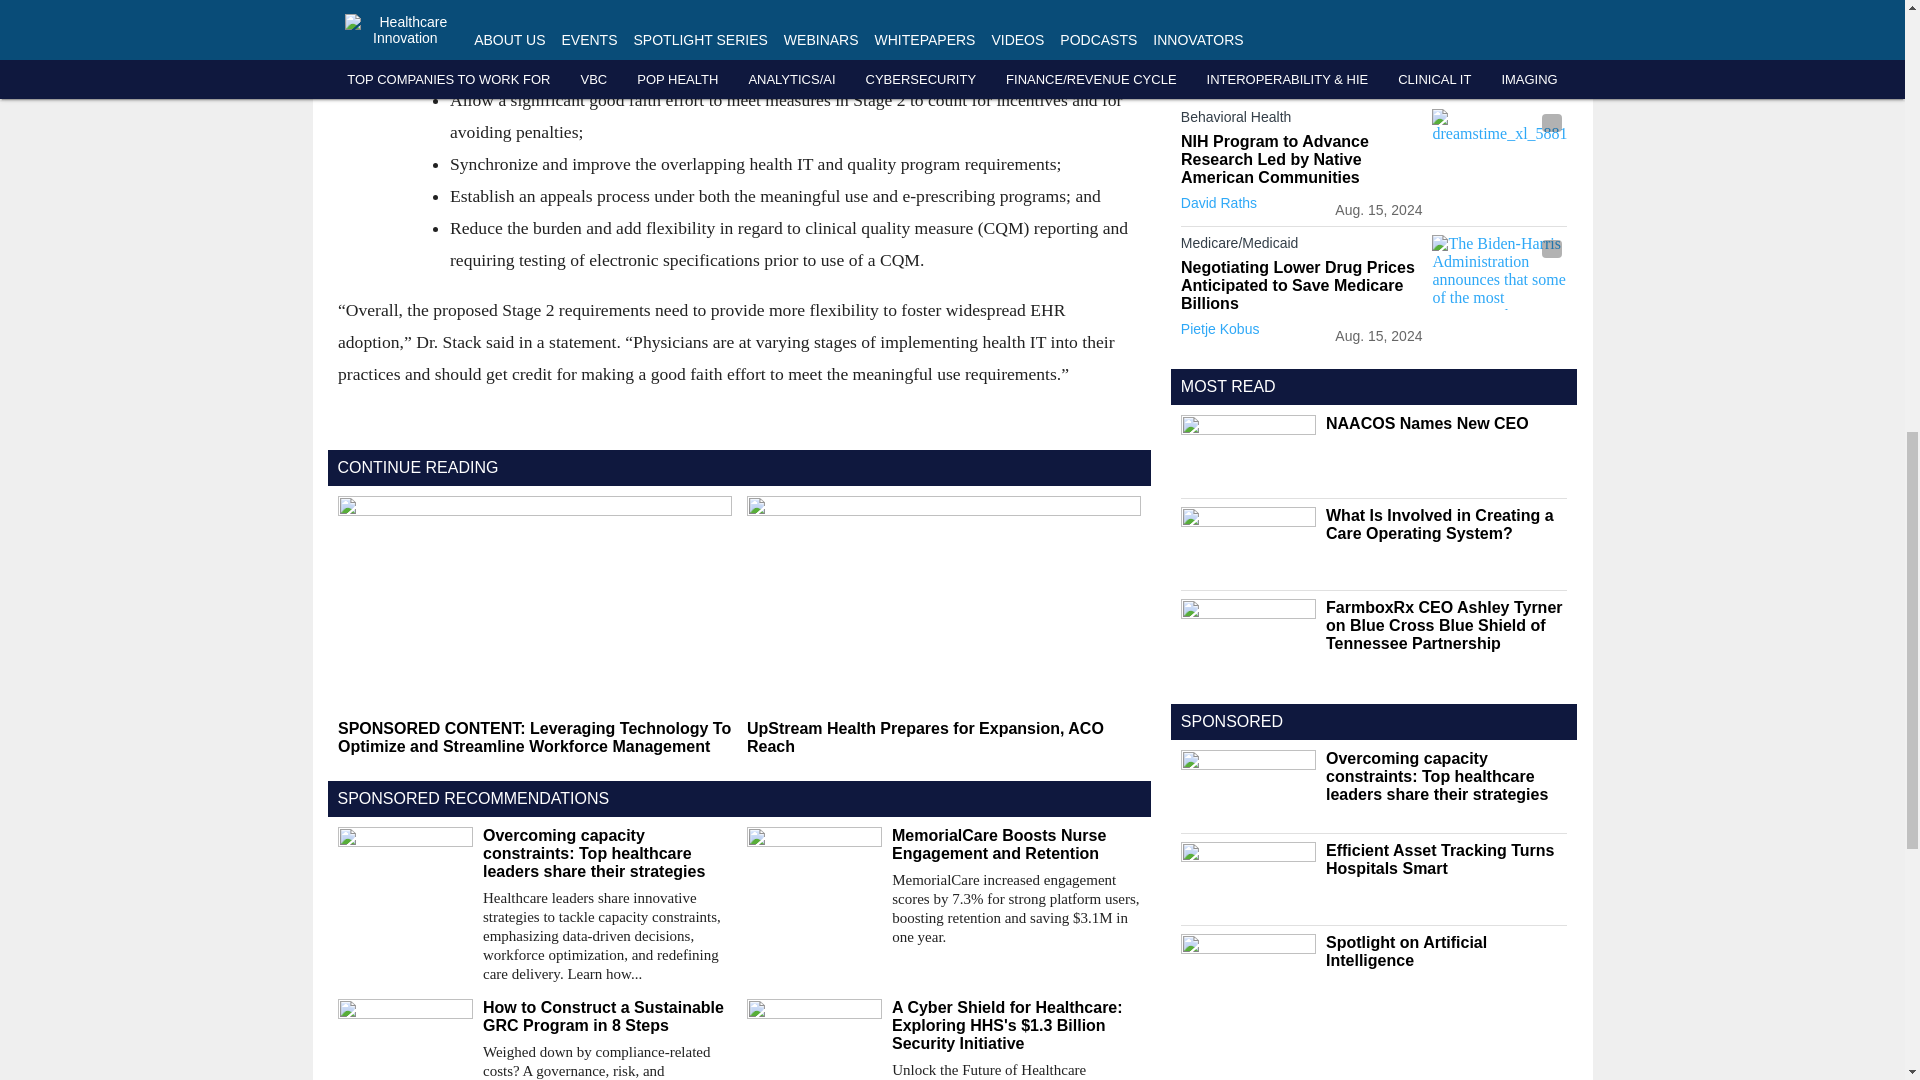  Describe the element at coordinates (1301, 120) in the screenshot. I see `Behavioral Health` at that location.